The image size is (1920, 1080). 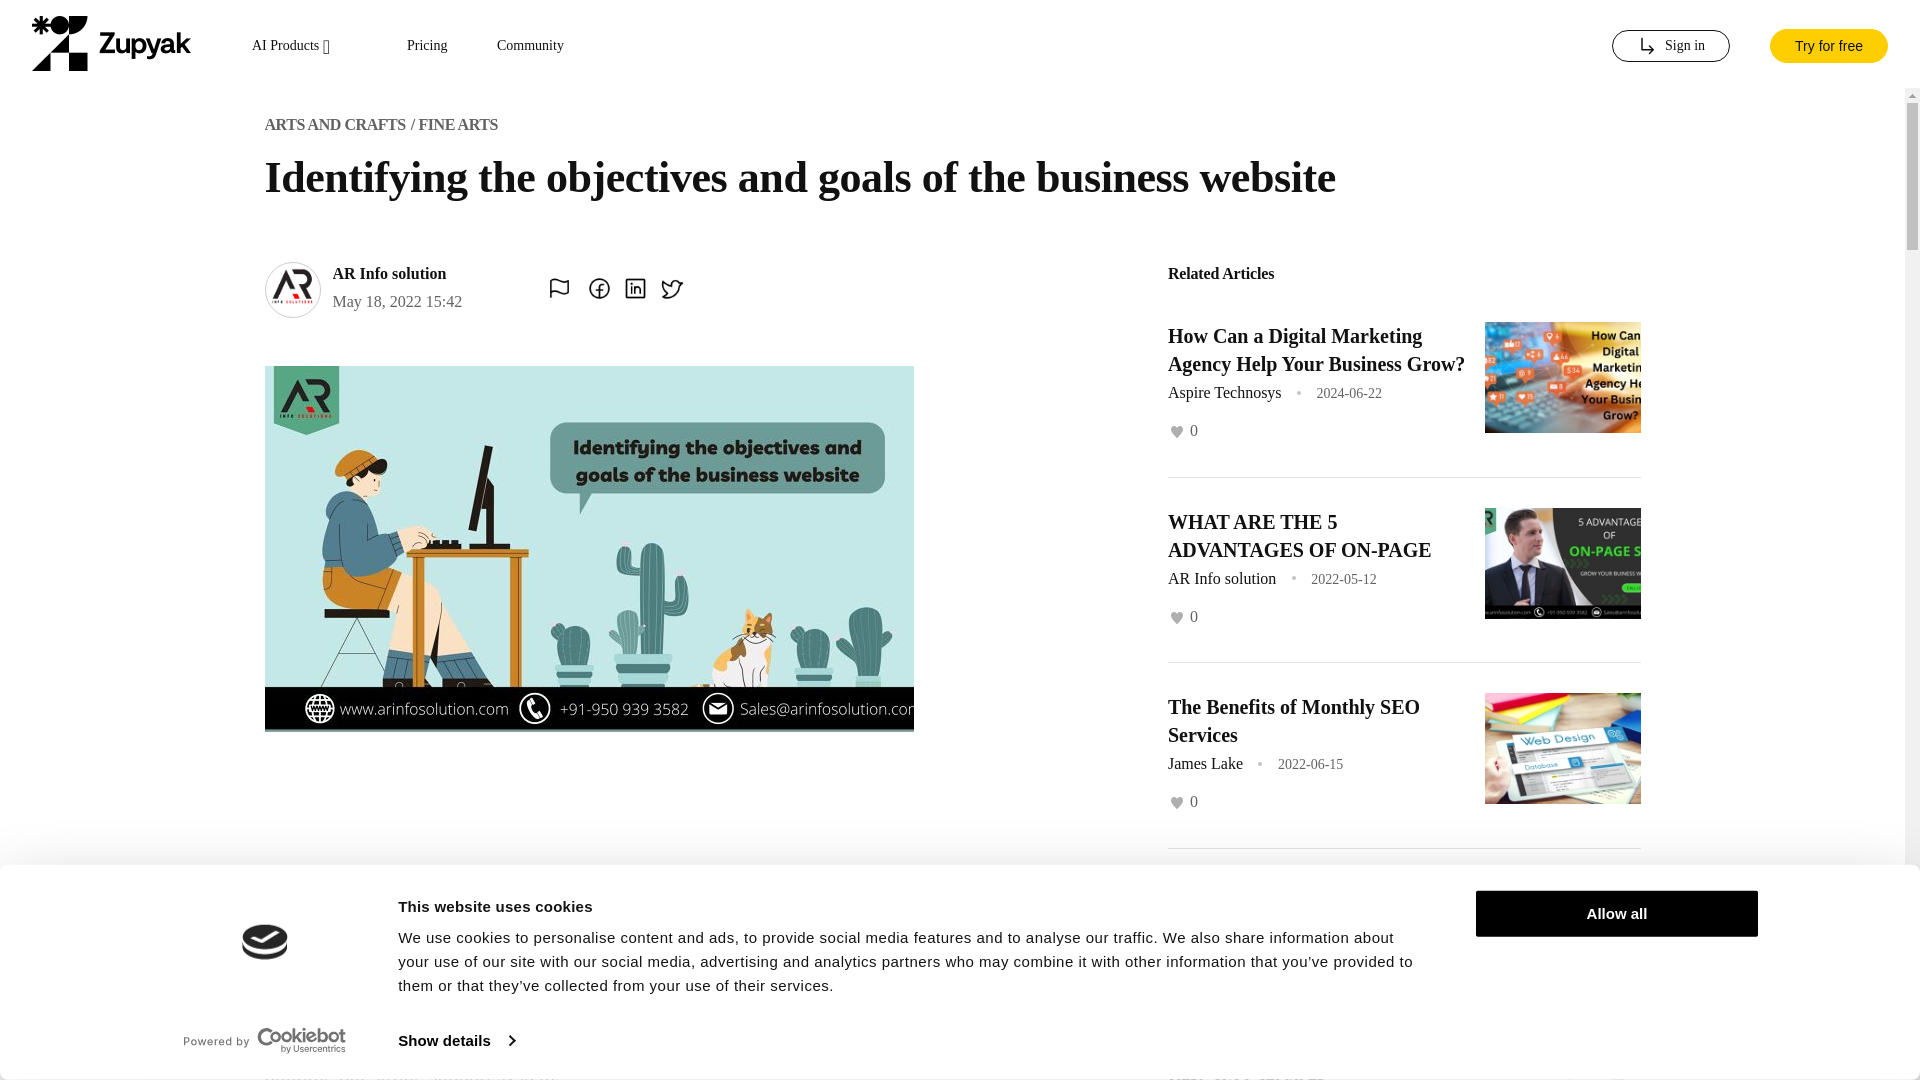 I want to click on How Can a Digital Marketing Agency Help Your Business Grow?, so click(x=1316, y=350).